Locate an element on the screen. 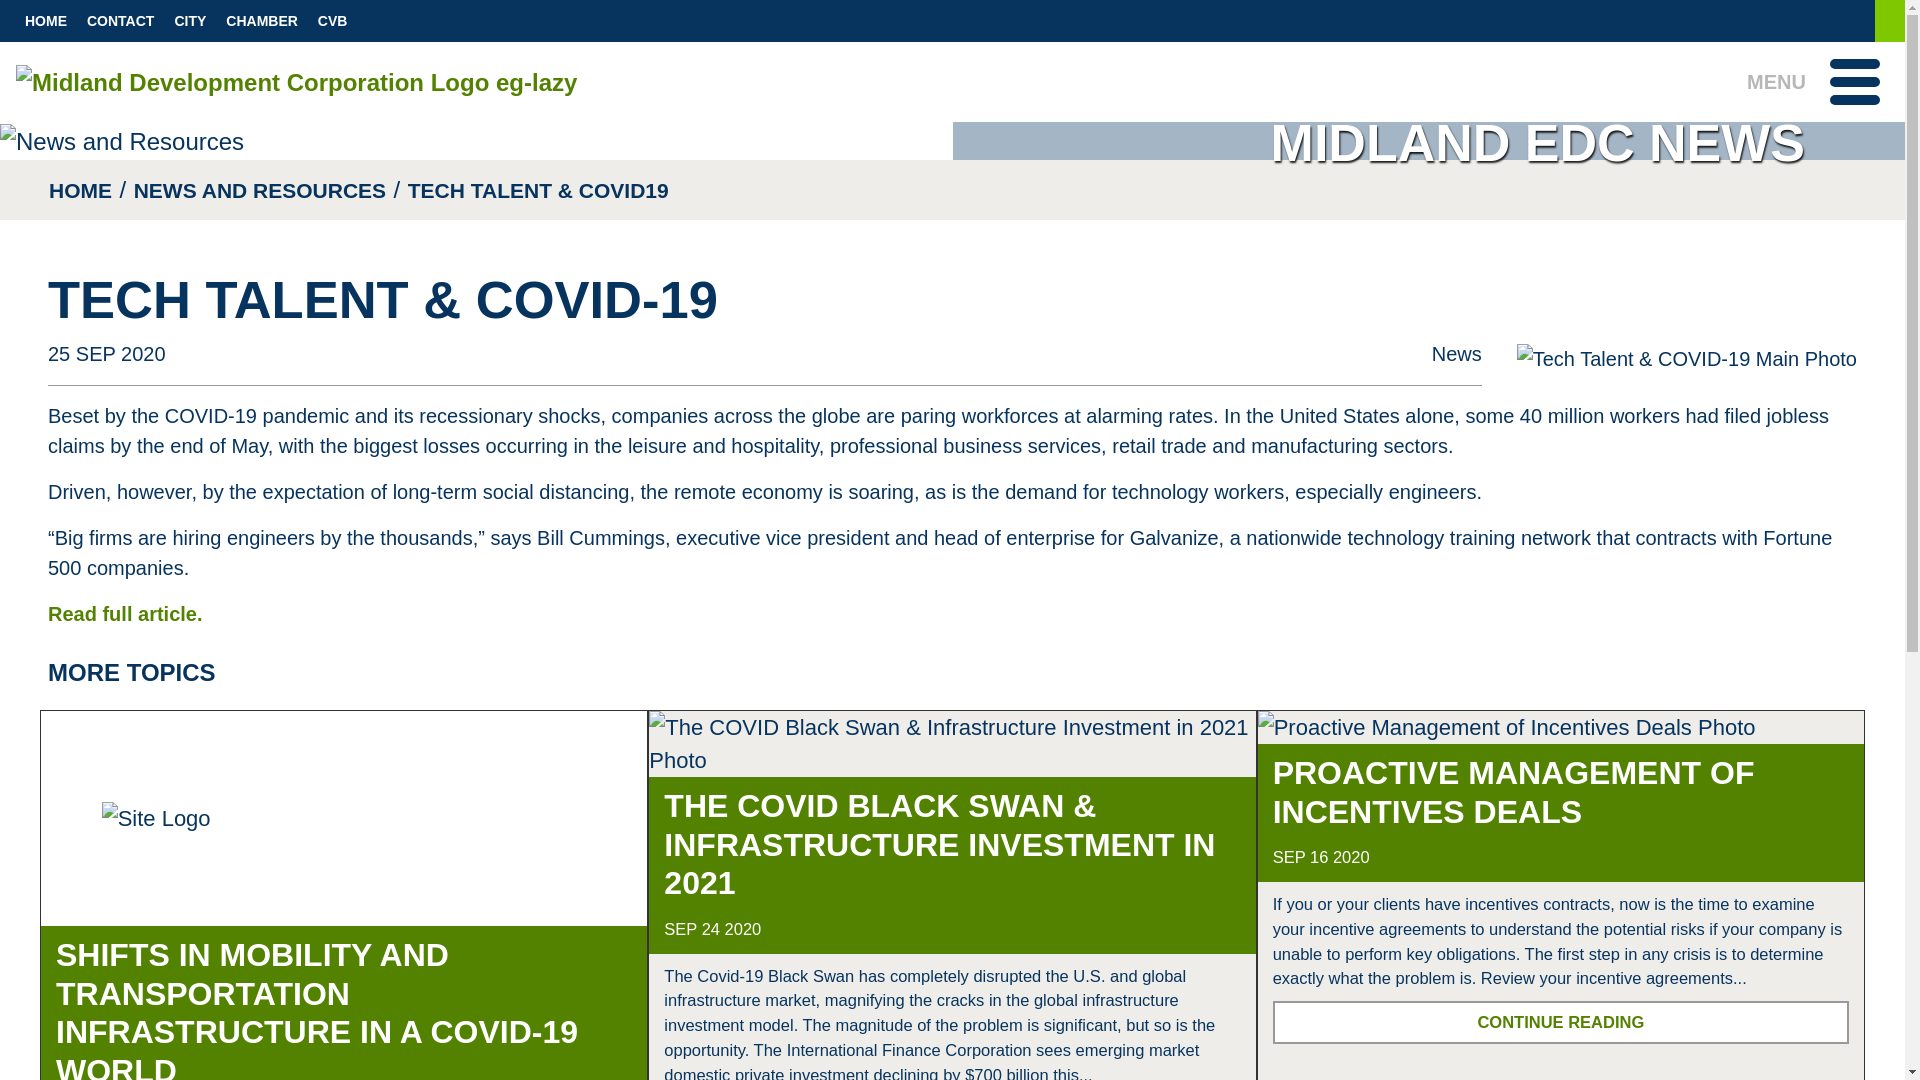 This screenshot has width=1920, height=1080. CITY is located at coordinates (189, 22).